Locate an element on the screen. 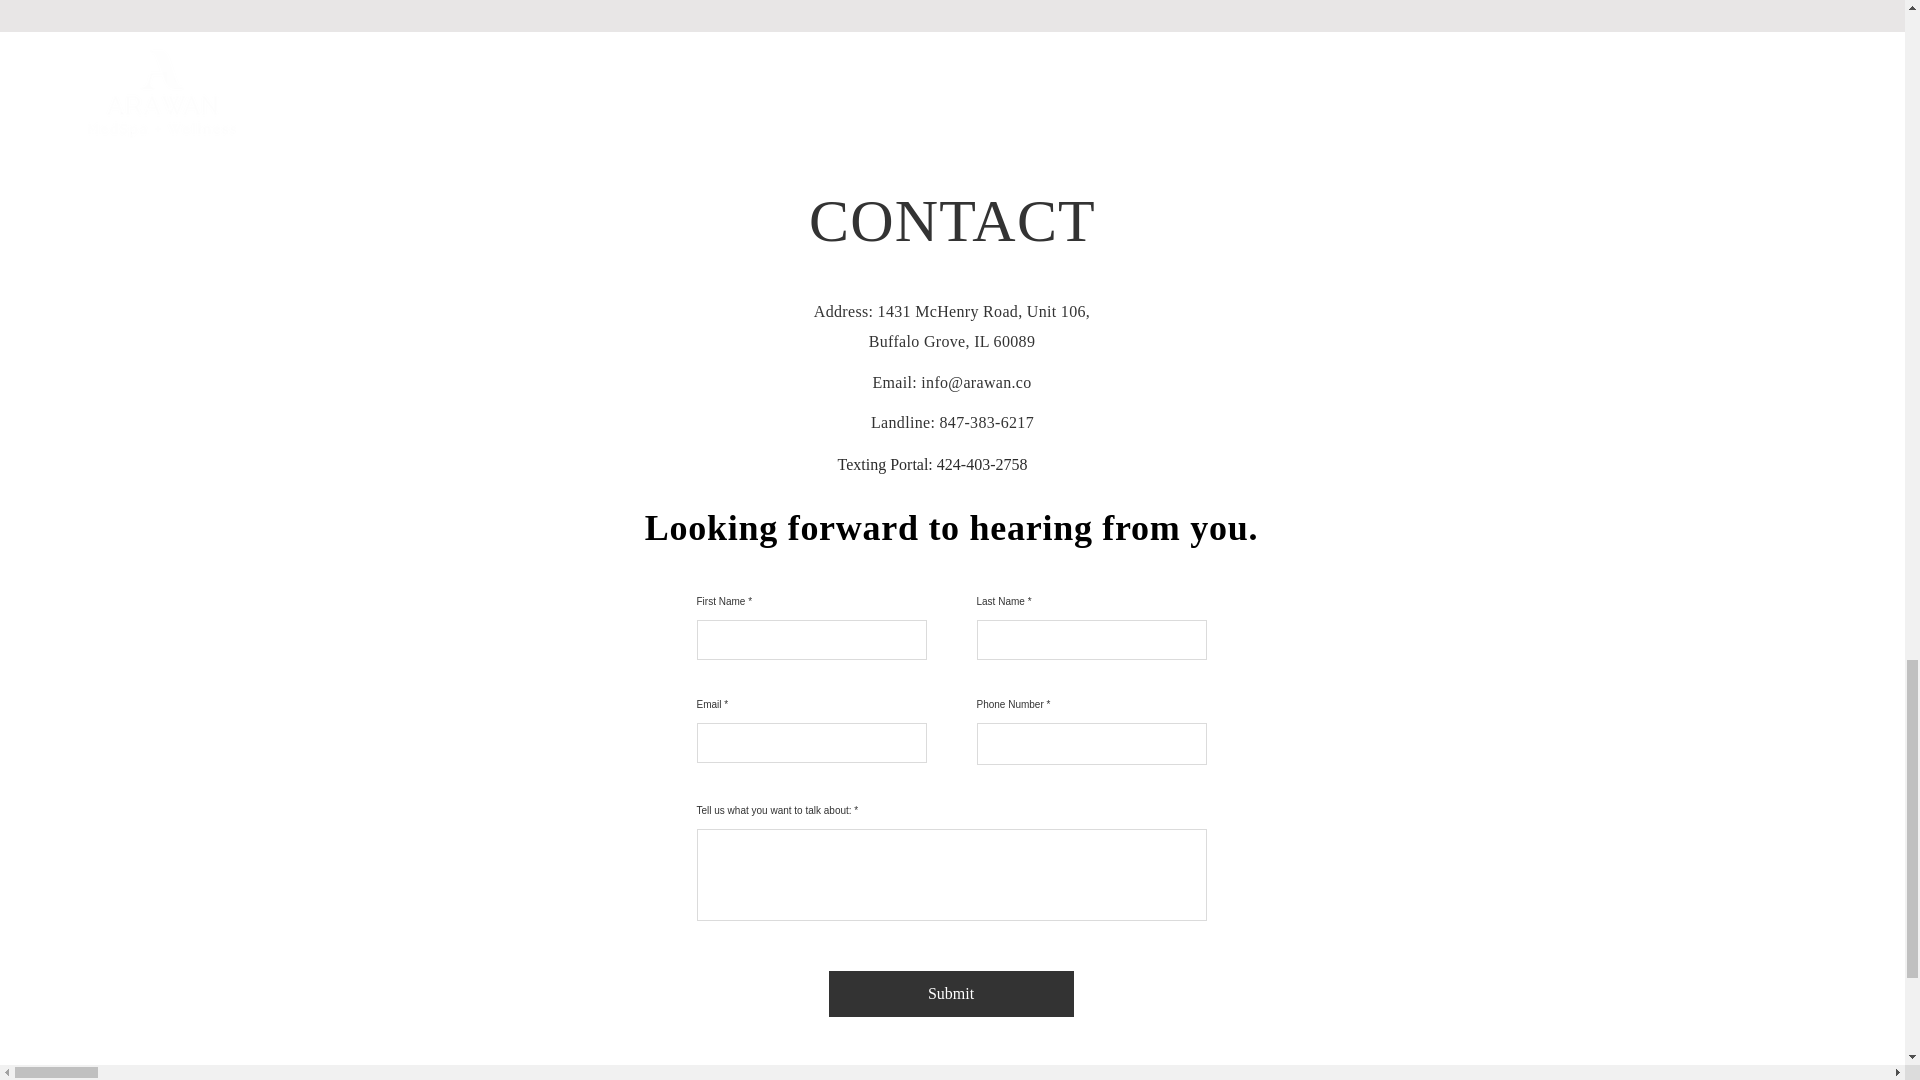 This screenshot has height=1080, width=1920. Buffalo Grove, IL 60089 is located at coordinates (952, 340).